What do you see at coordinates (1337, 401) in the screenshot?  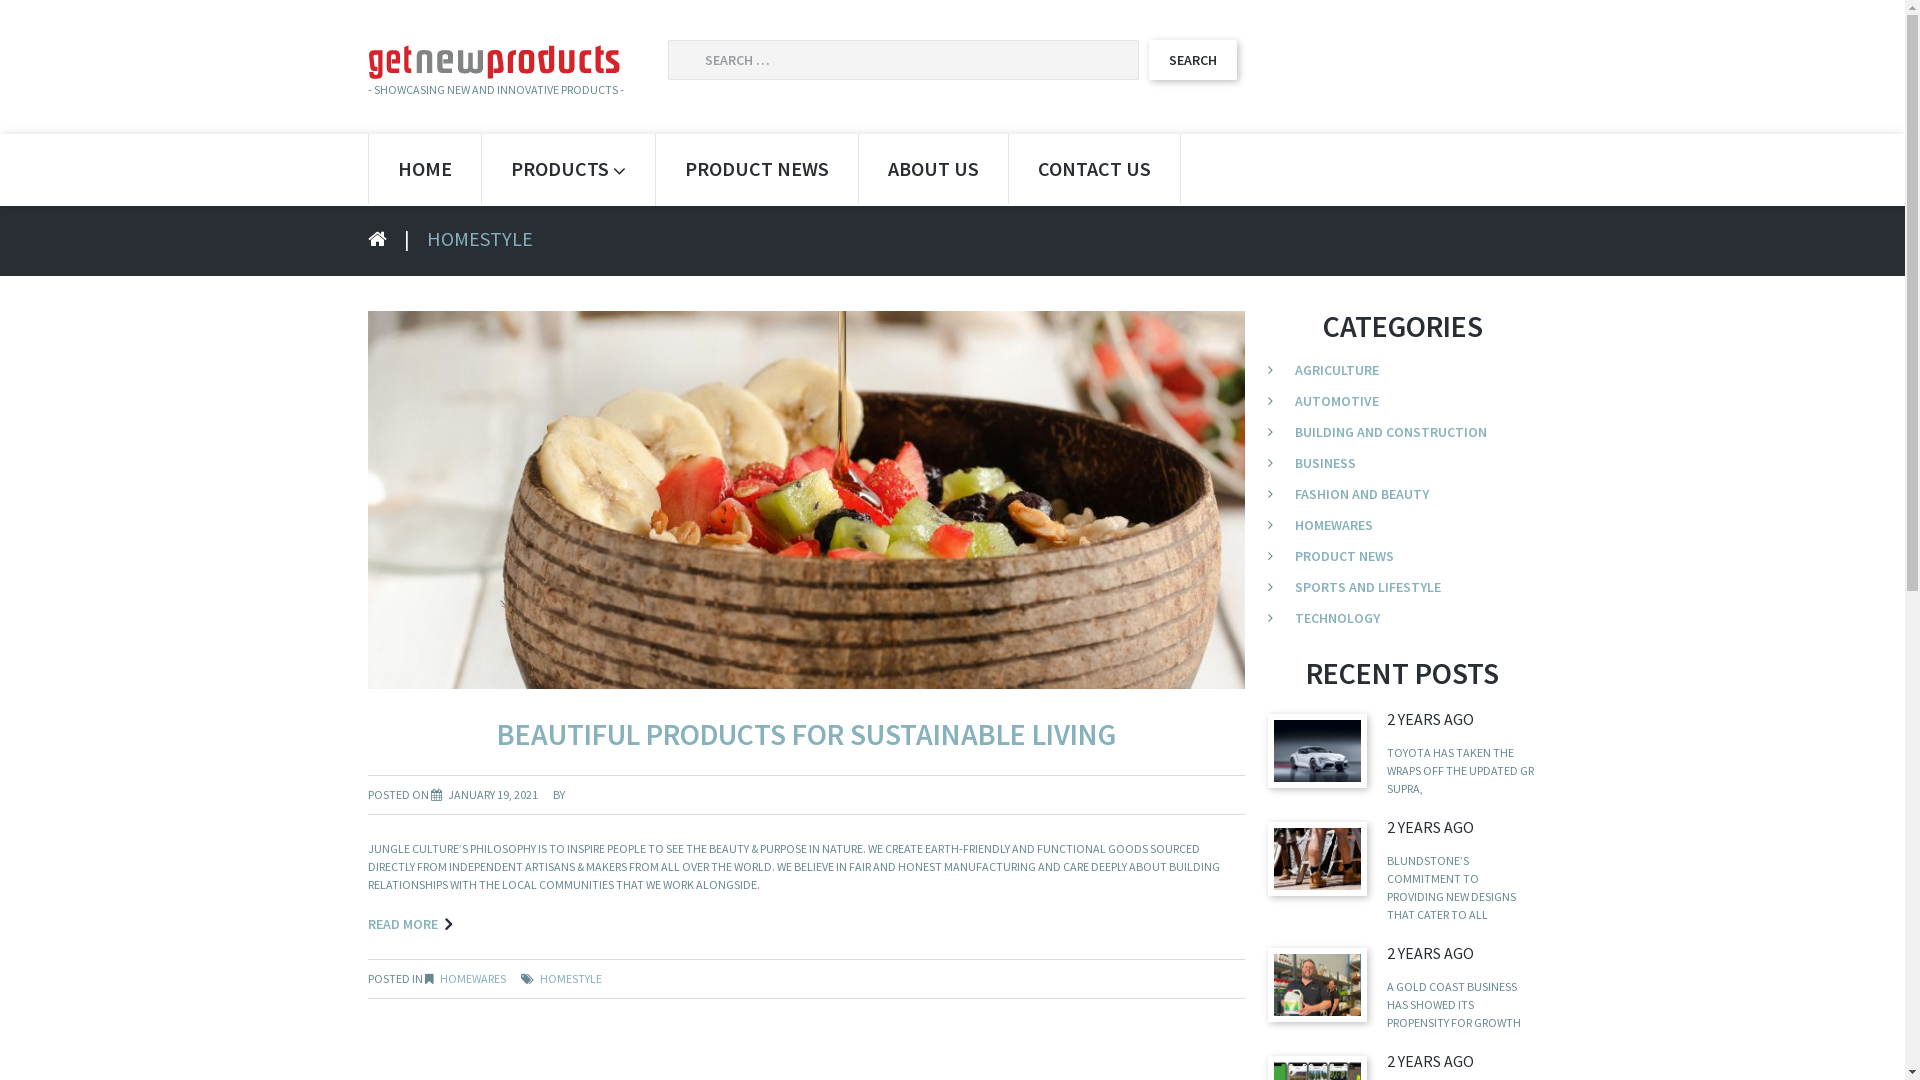 I see `AUTOMOTIVE` at bounding box center [1337, 401].